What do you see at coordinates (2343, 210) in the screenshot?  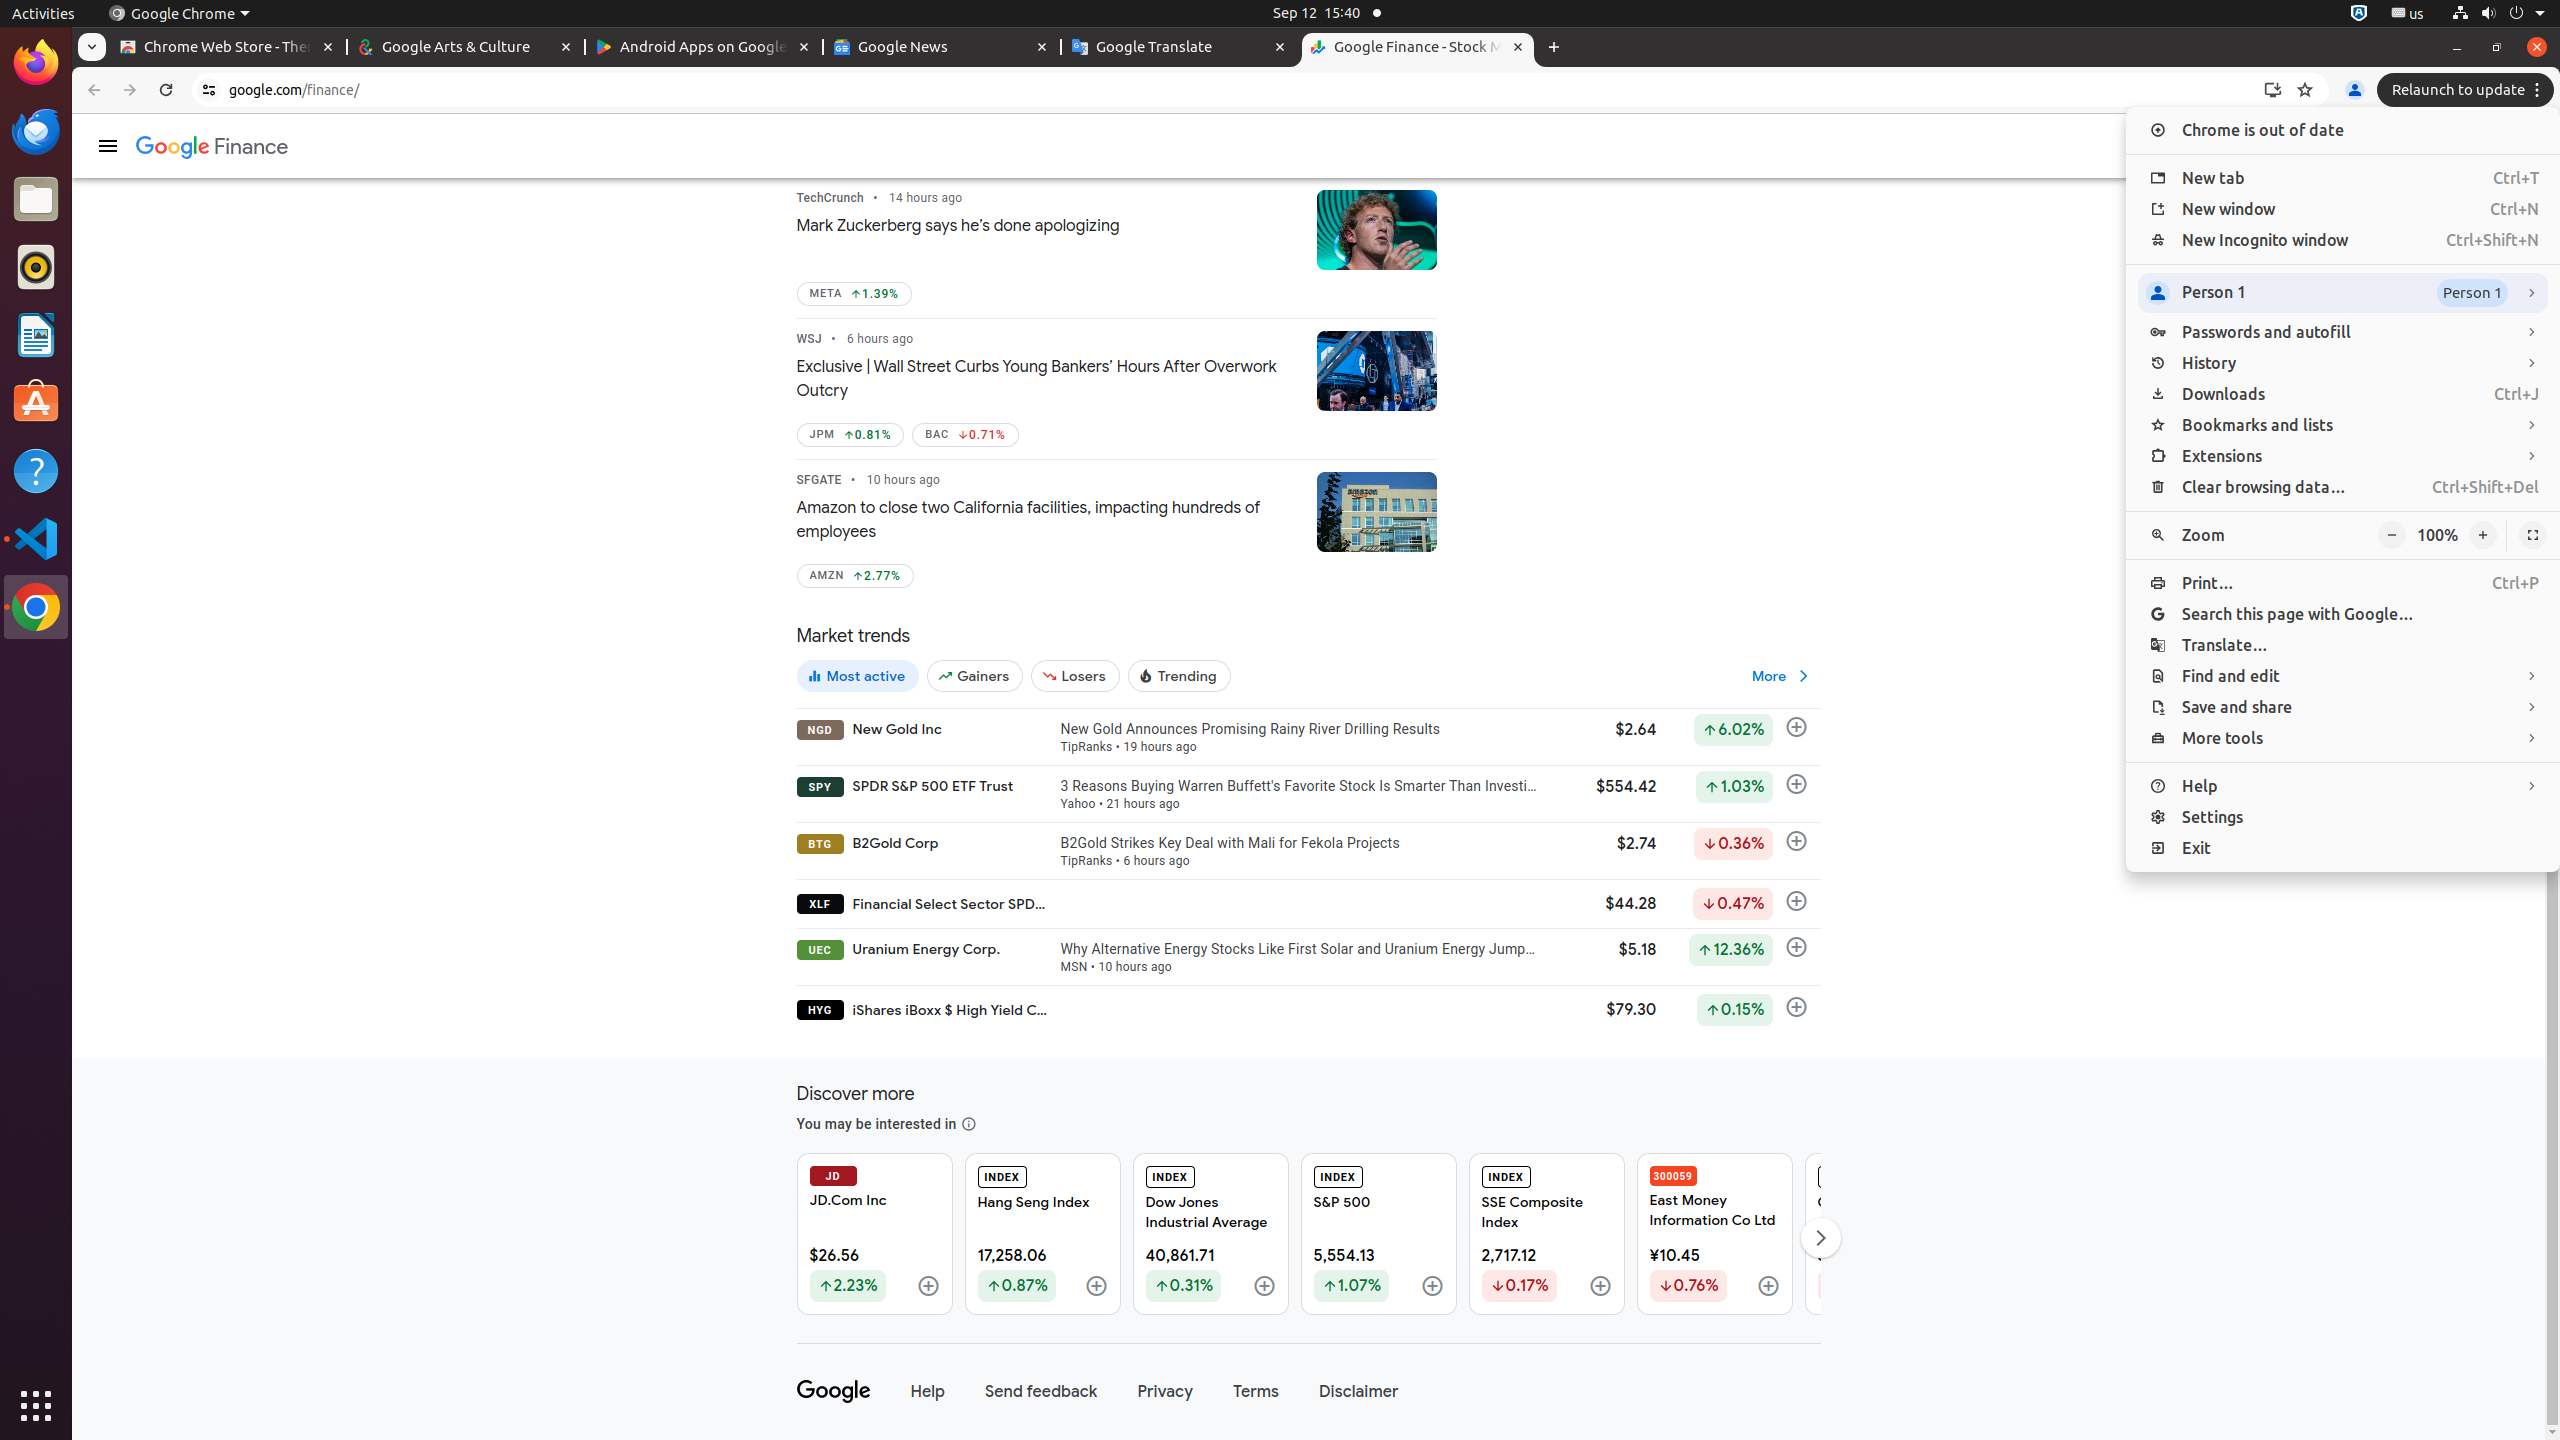 I see `New window Ctrl+N` at bounding box center [2343, 210].